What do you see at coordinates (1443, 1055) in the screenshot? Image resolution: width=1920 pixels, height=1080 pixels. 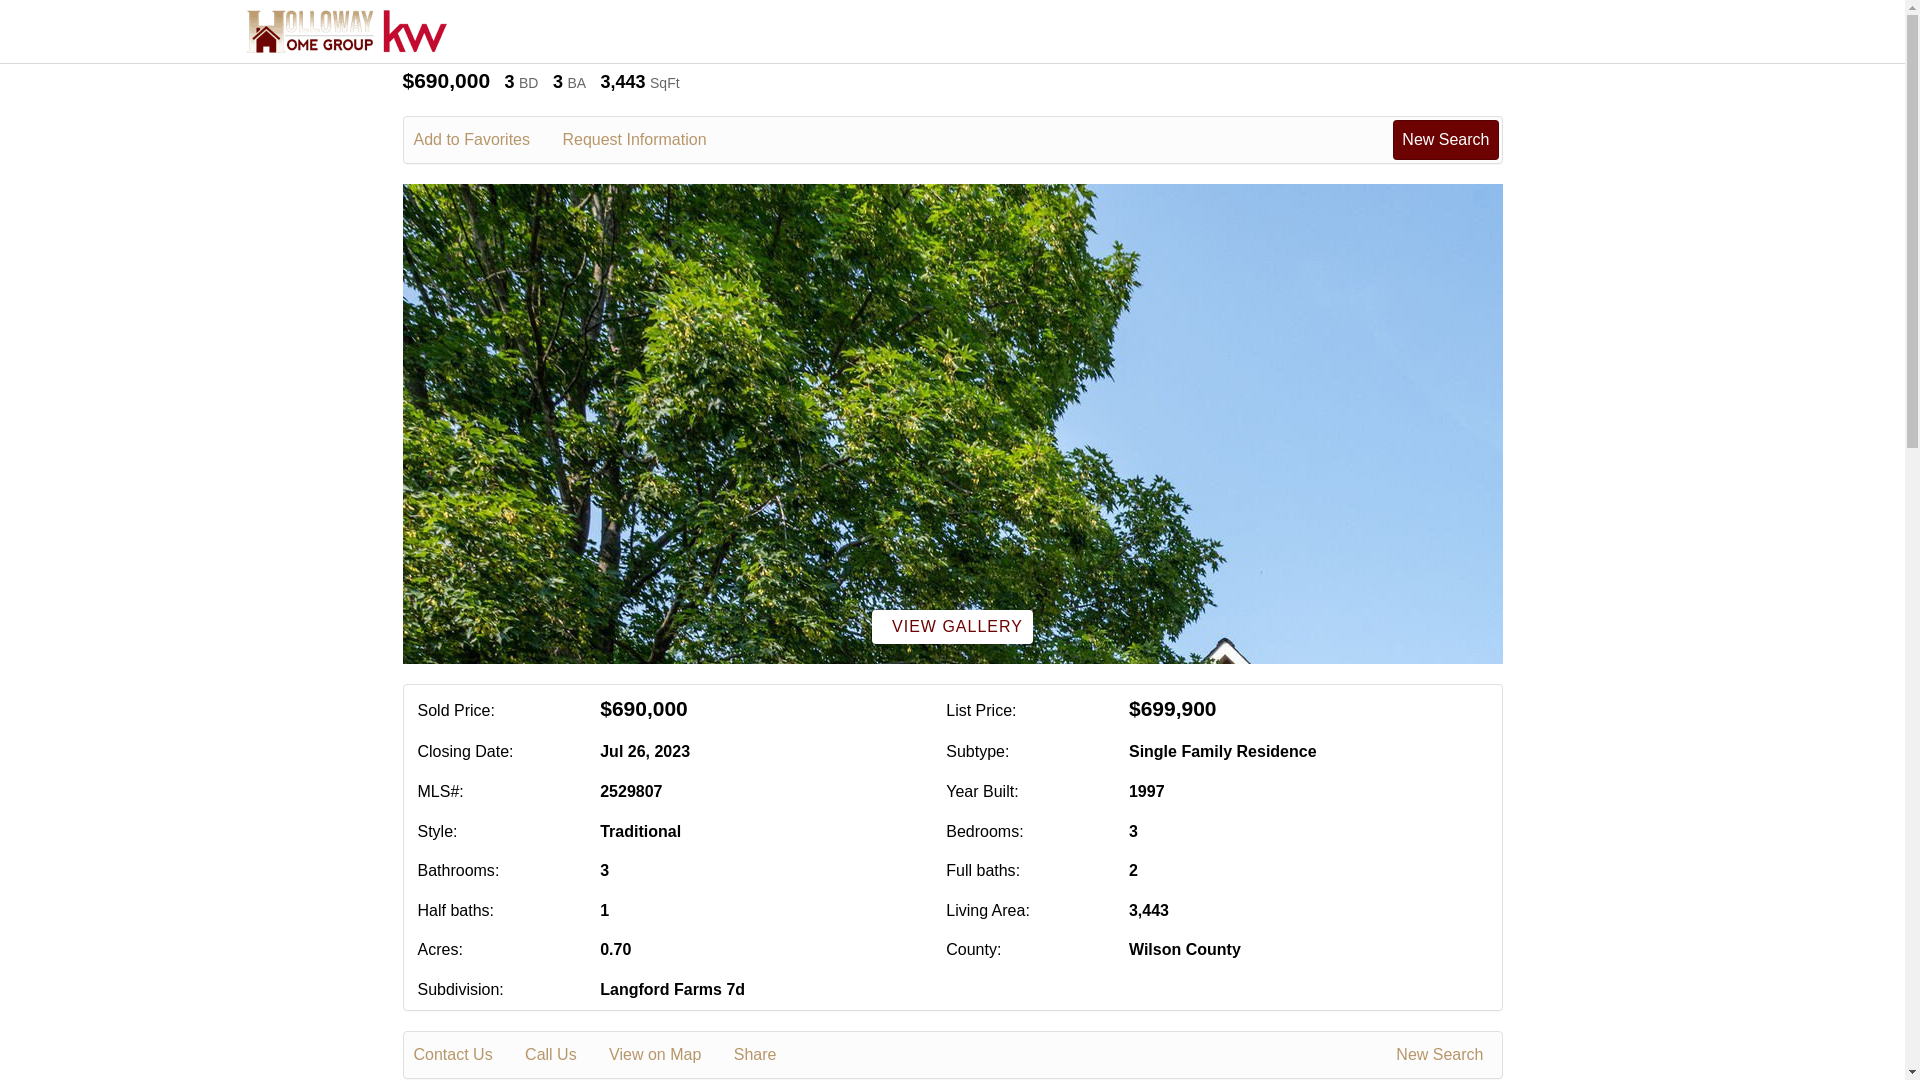 I see `New Search` at bounding box center [1443, 1055].